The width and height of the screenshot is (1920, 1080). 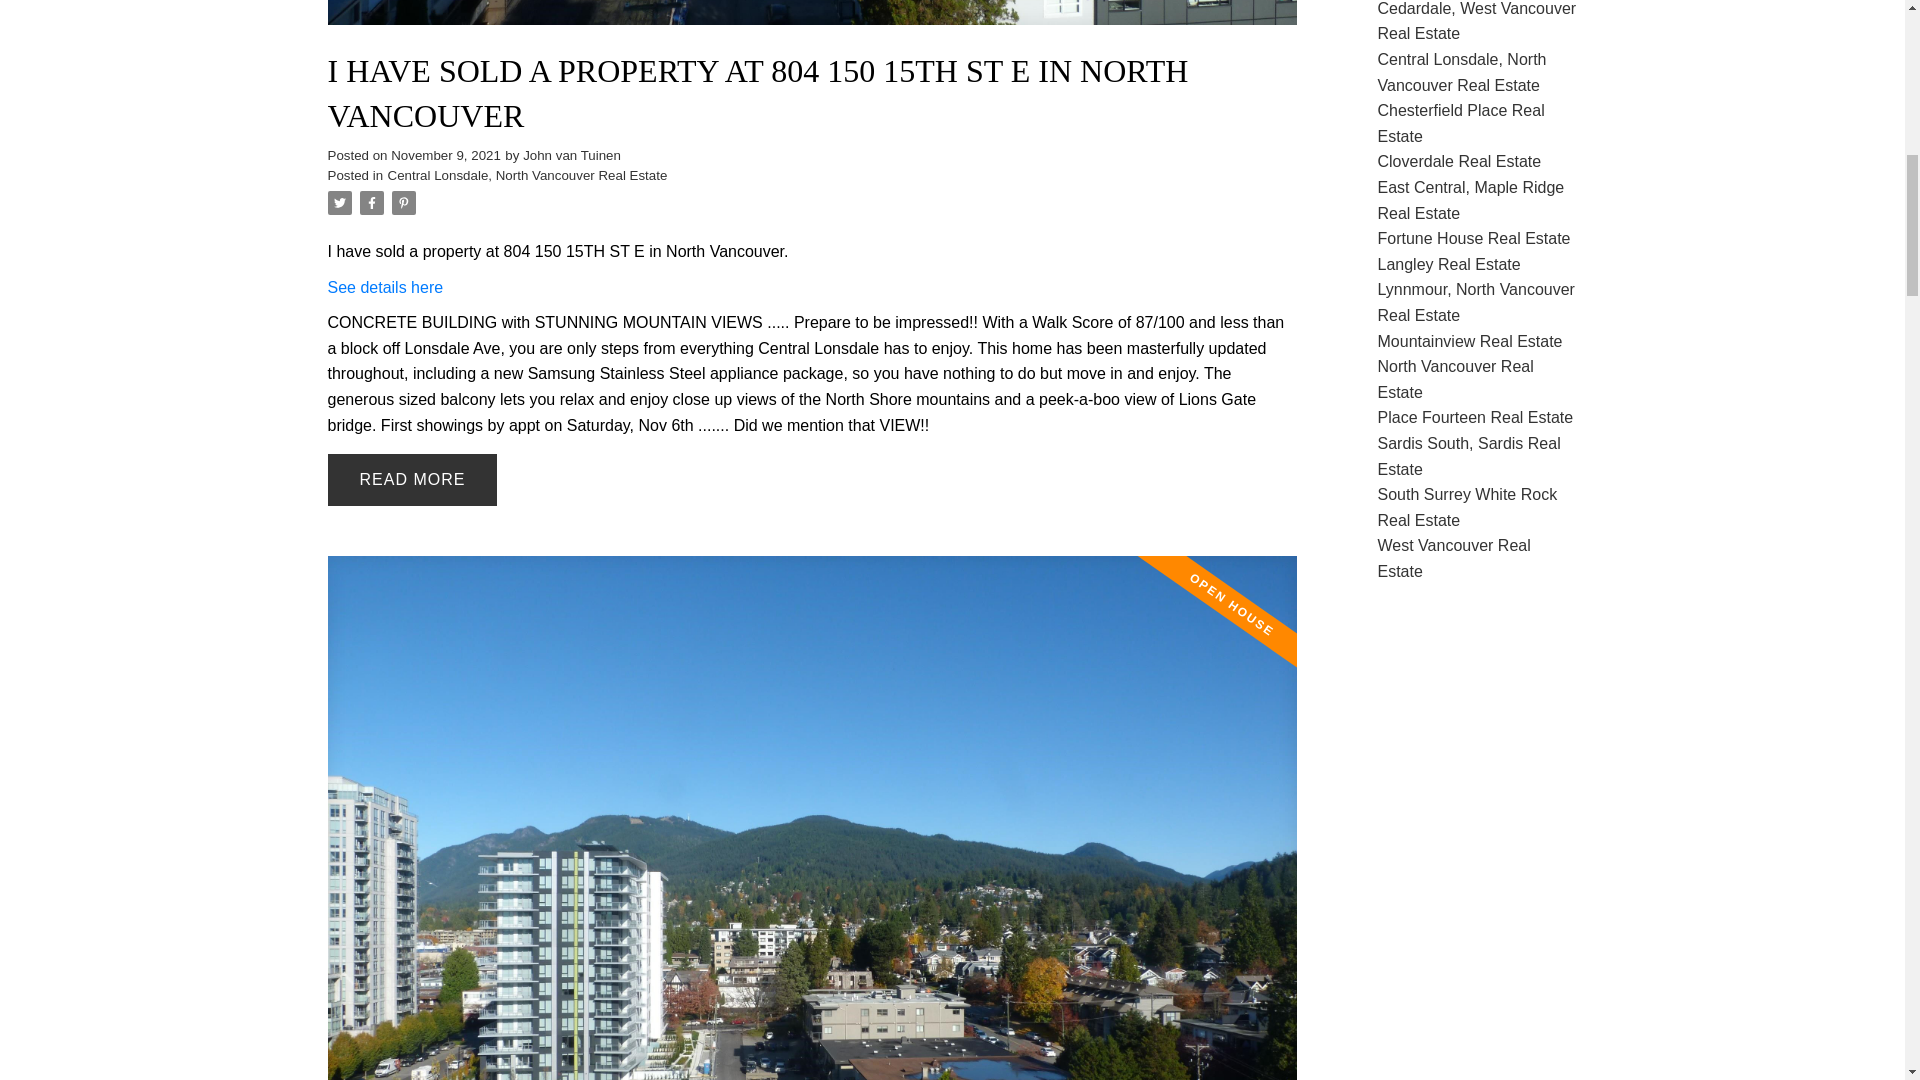 I want to click on Read full post, so click(x=812, y=24).